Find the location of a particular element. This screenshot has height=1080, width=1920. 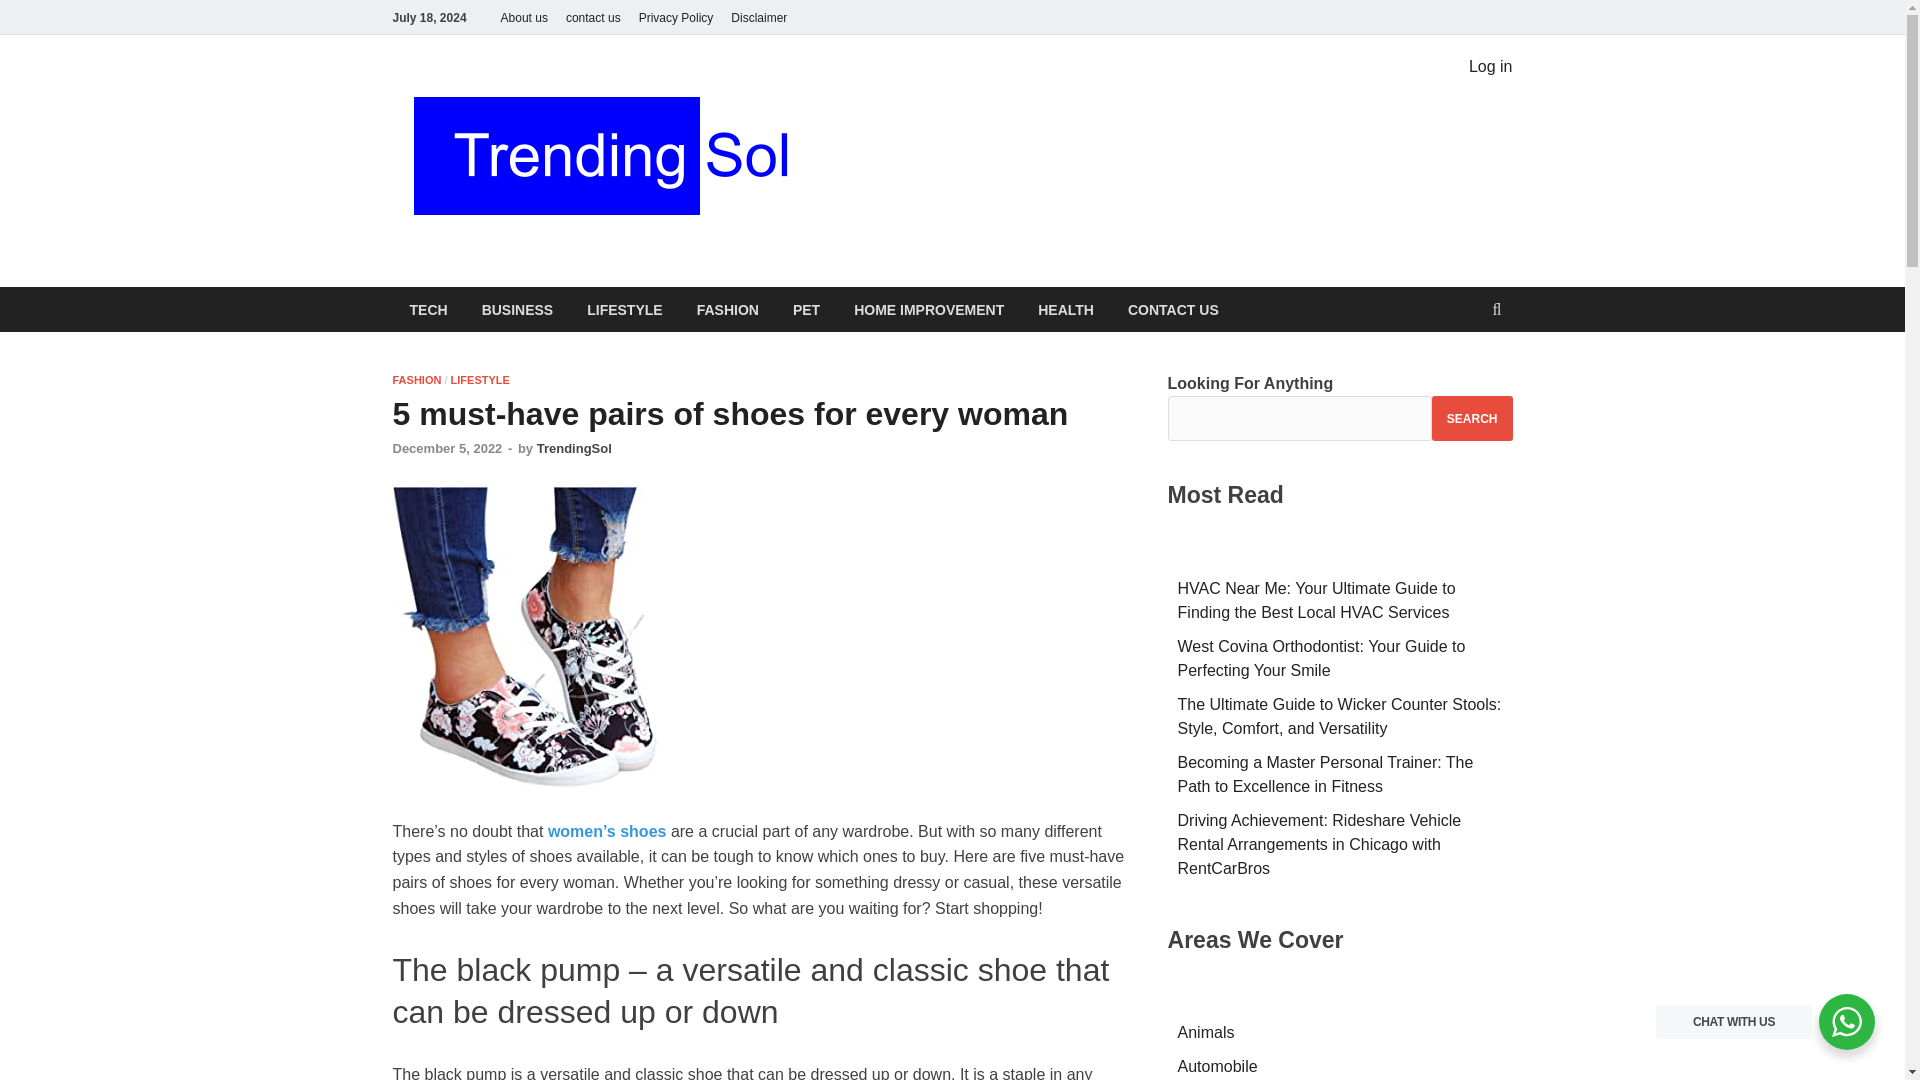

TECH is located at coordinates (428, 309).